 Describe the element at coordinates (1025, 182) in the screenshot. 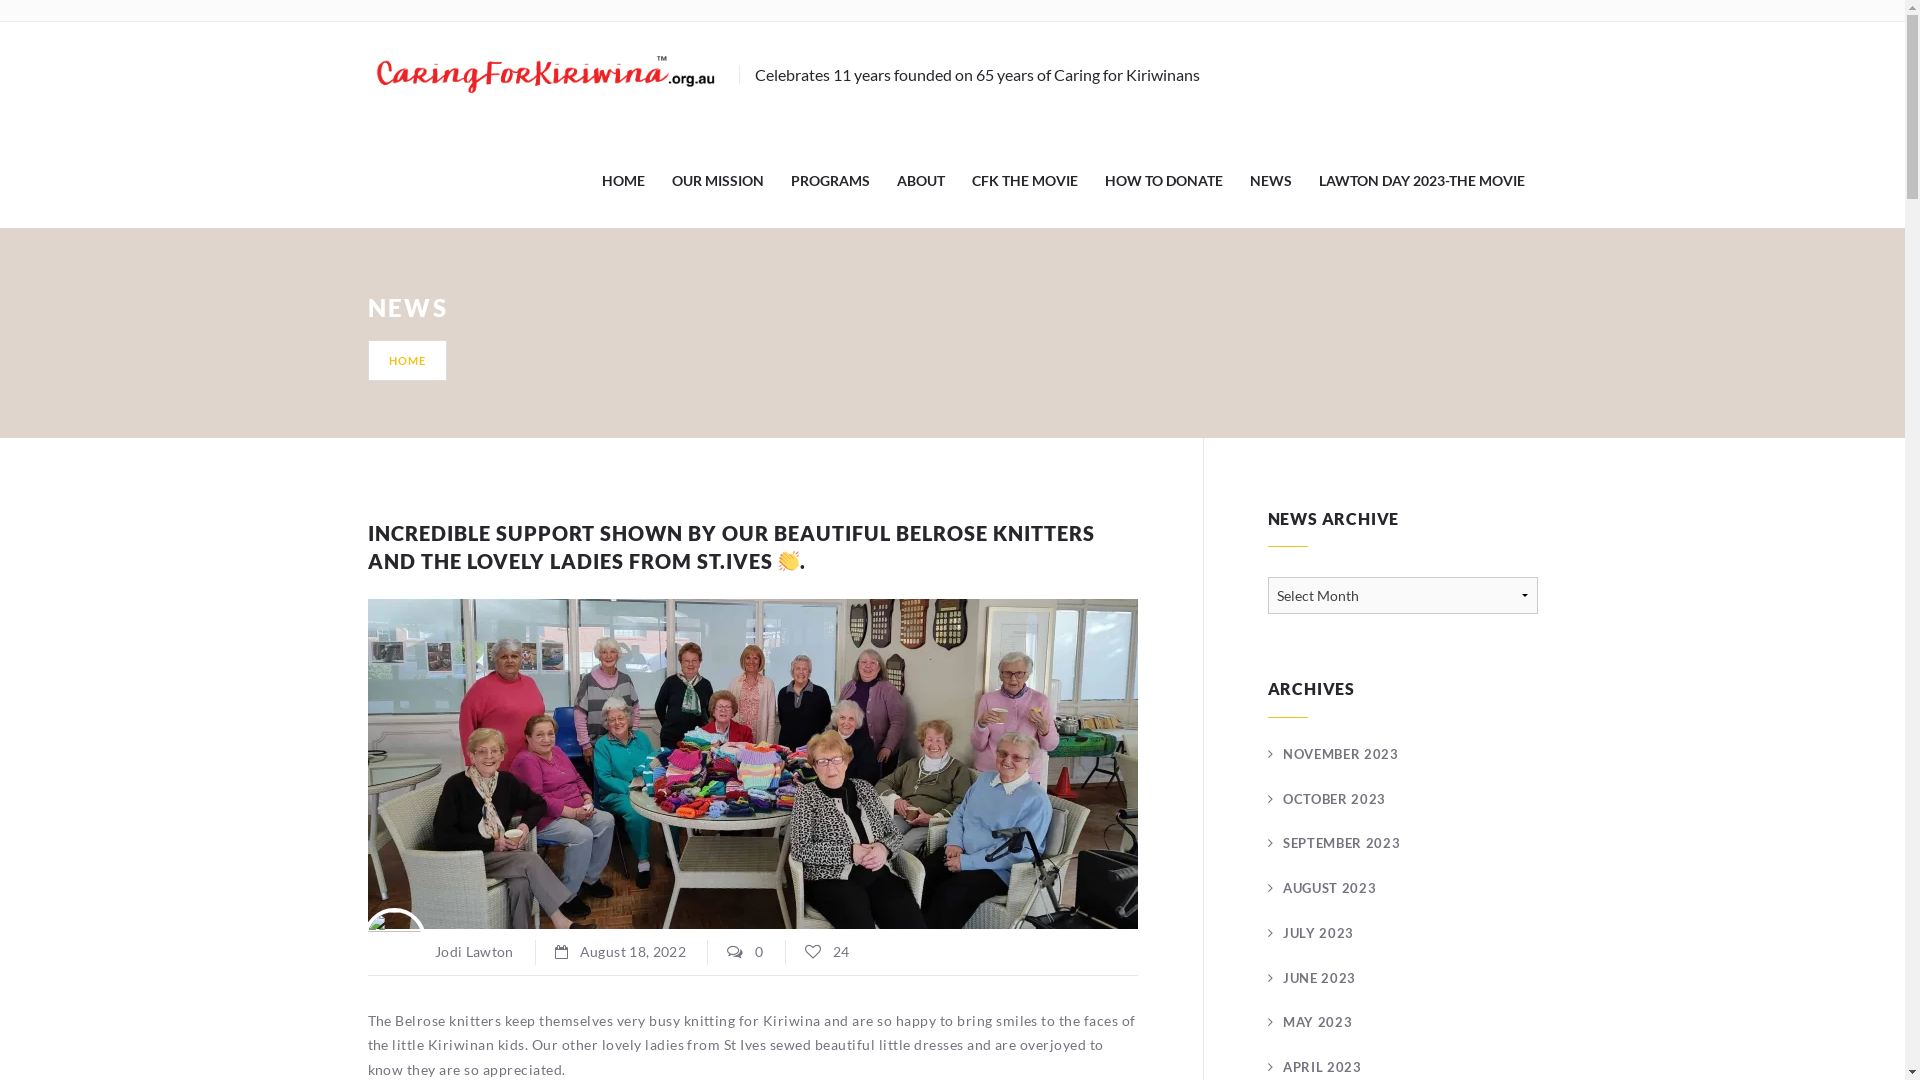

I see `CFK THE MOVIE` at that location.